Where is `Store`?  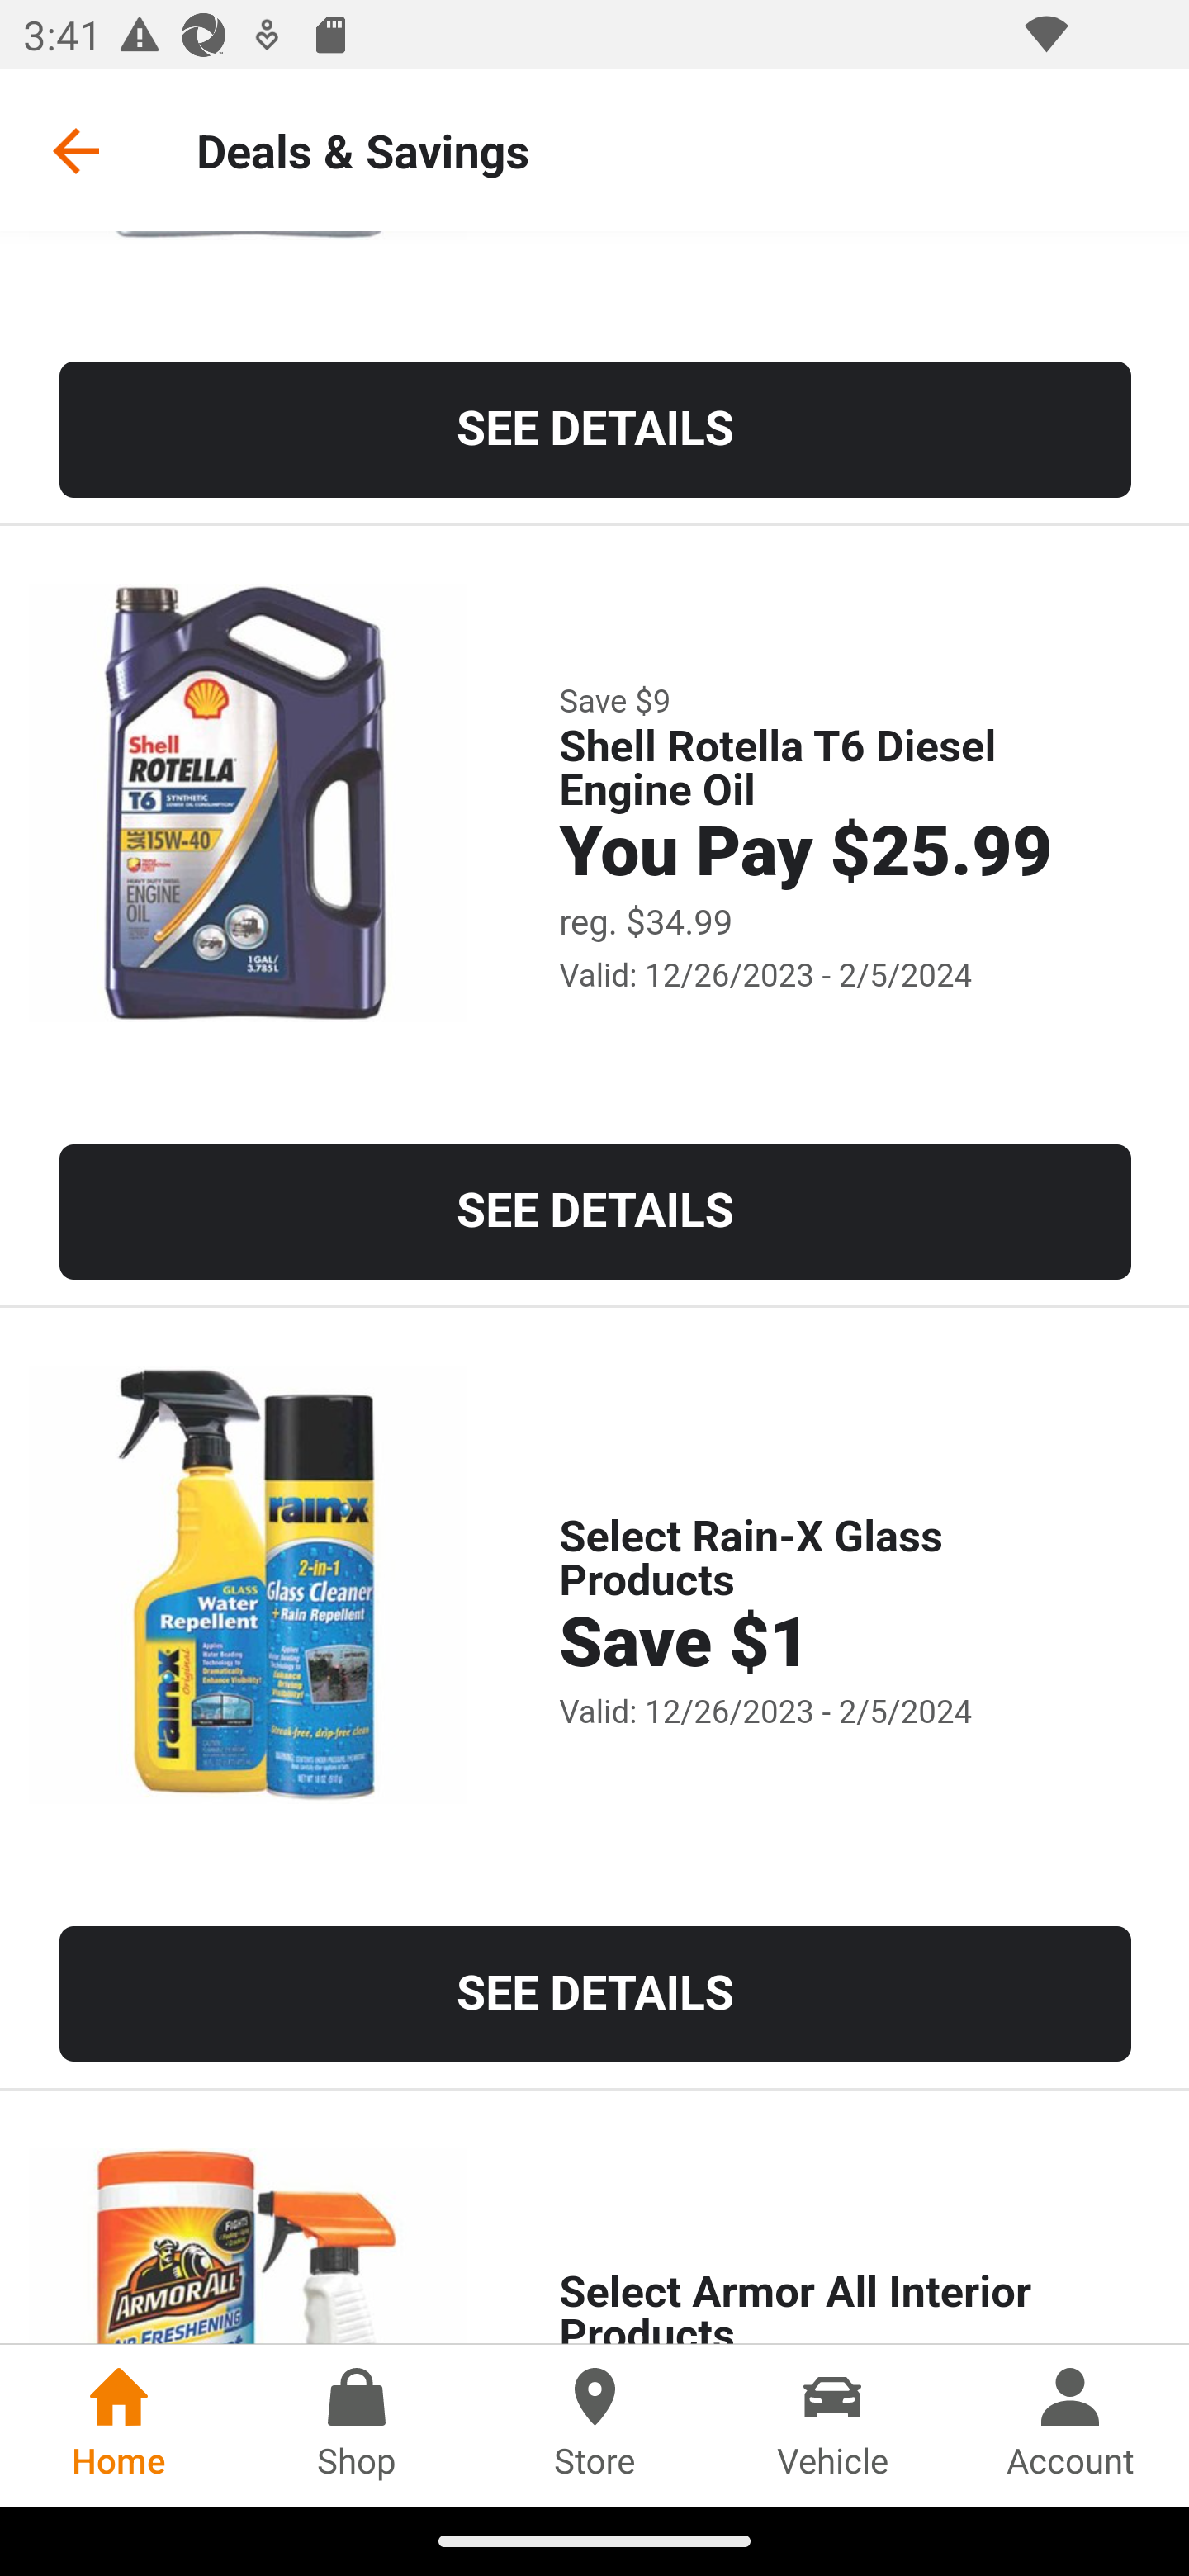
Store is located at coordinates (594, 2425).